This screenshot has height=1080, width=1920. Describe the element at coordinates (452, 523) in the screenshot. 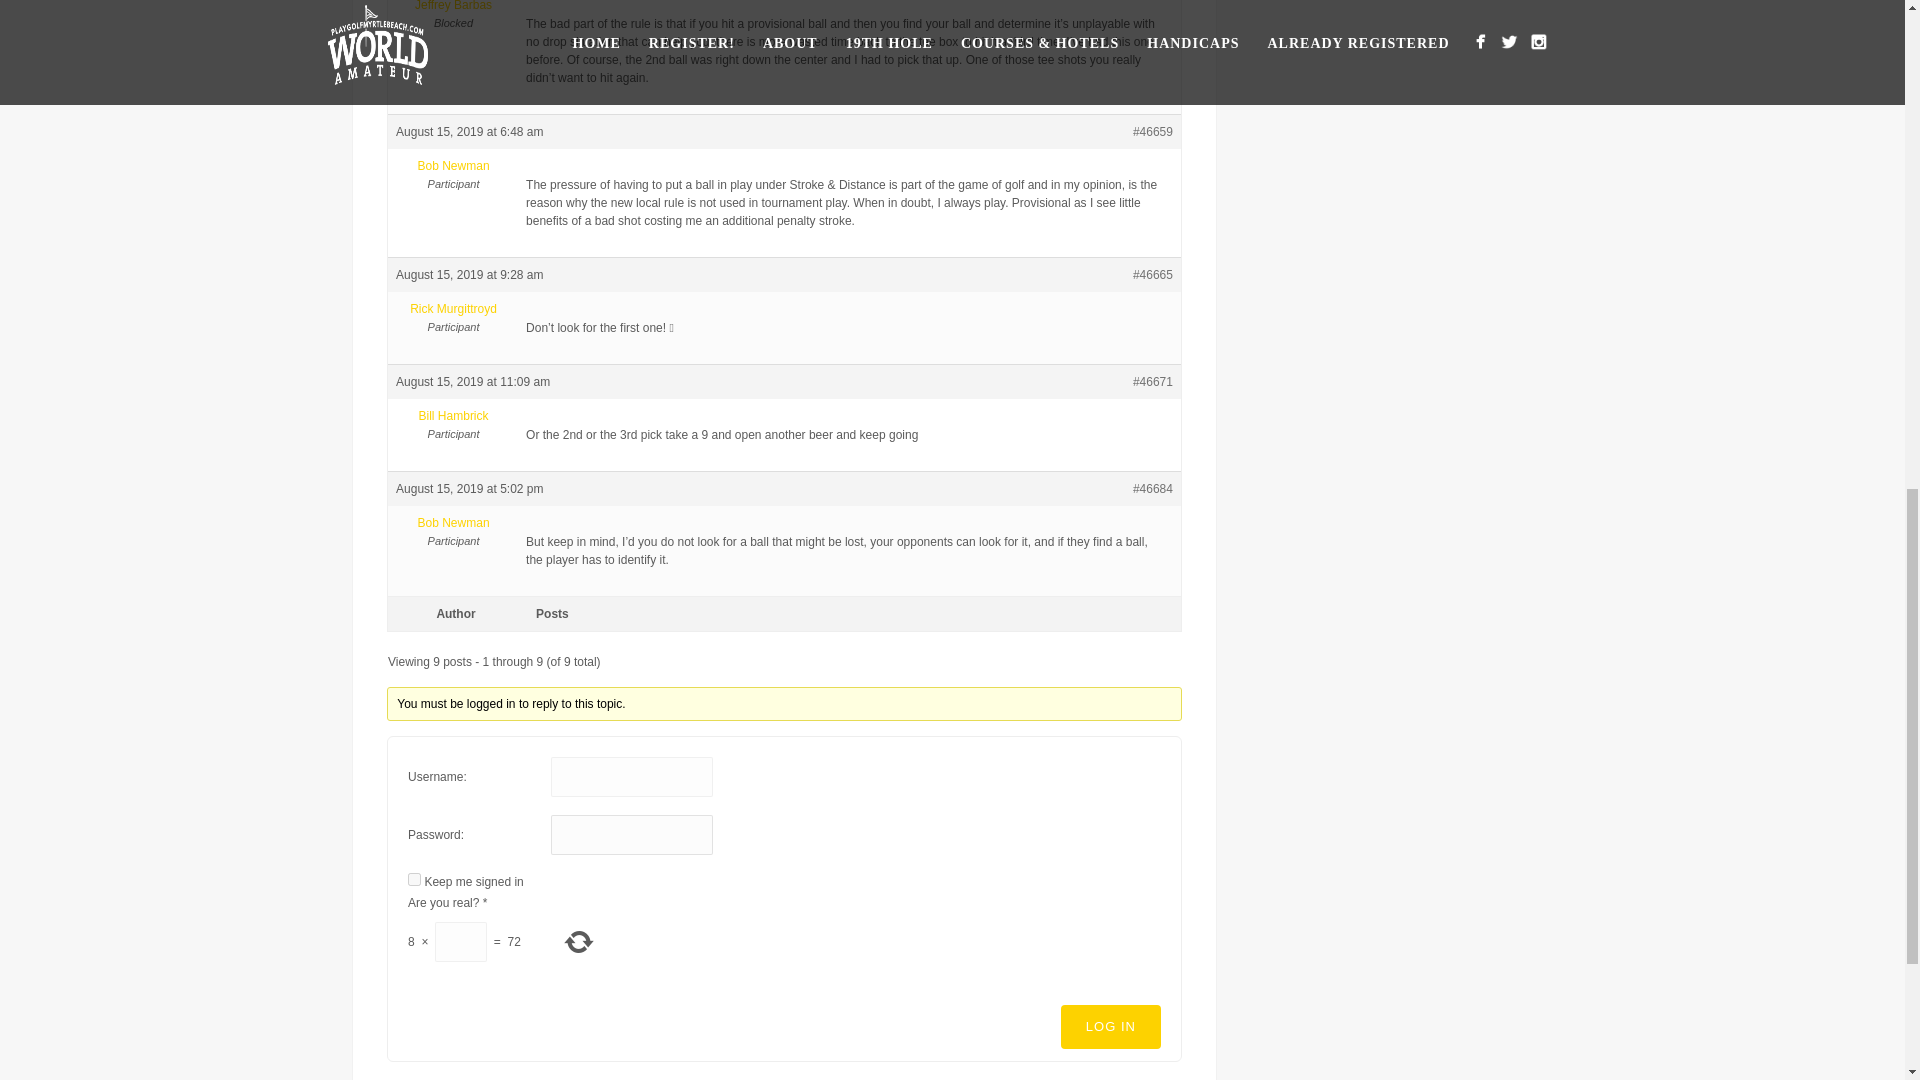

I see `Bob Newman` at that location.